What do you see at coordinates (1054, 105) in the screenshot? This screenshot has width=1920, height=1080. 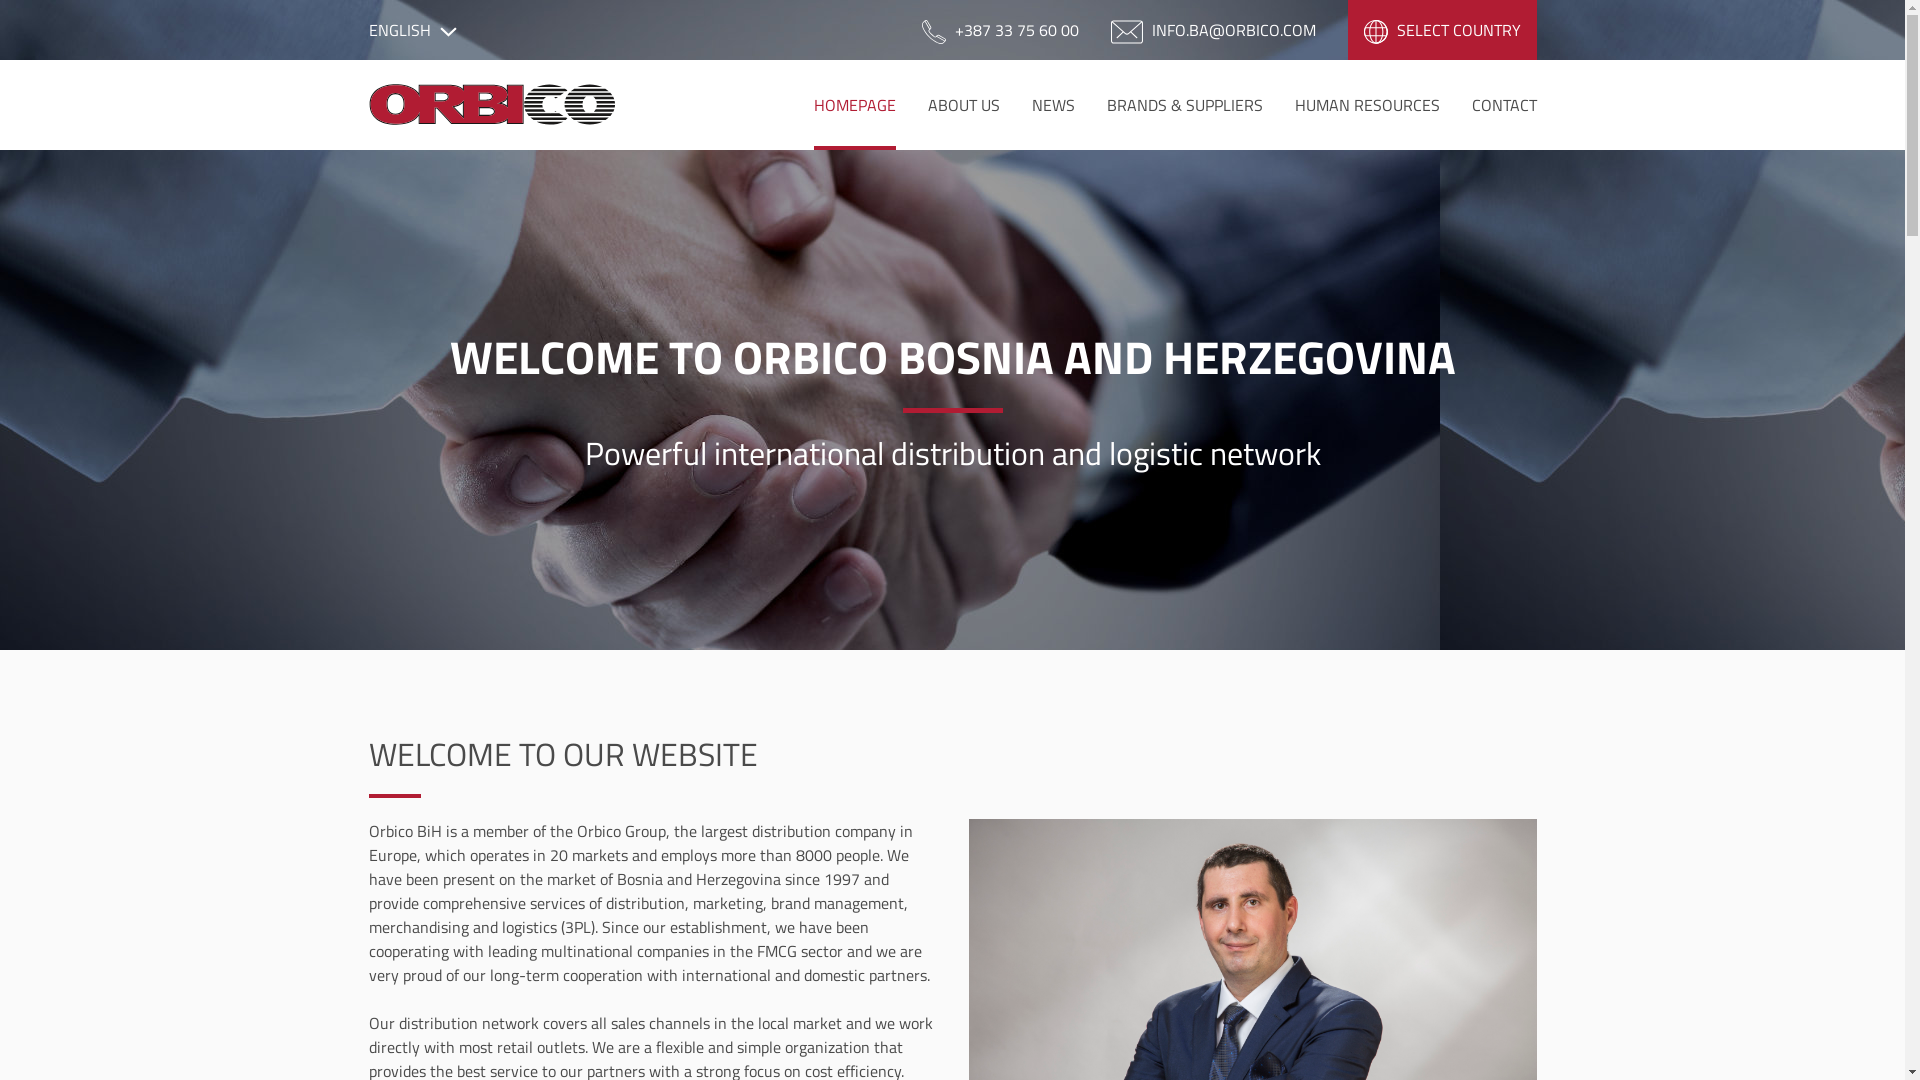 I see `NEWS` at bounding box center [1054, 105].